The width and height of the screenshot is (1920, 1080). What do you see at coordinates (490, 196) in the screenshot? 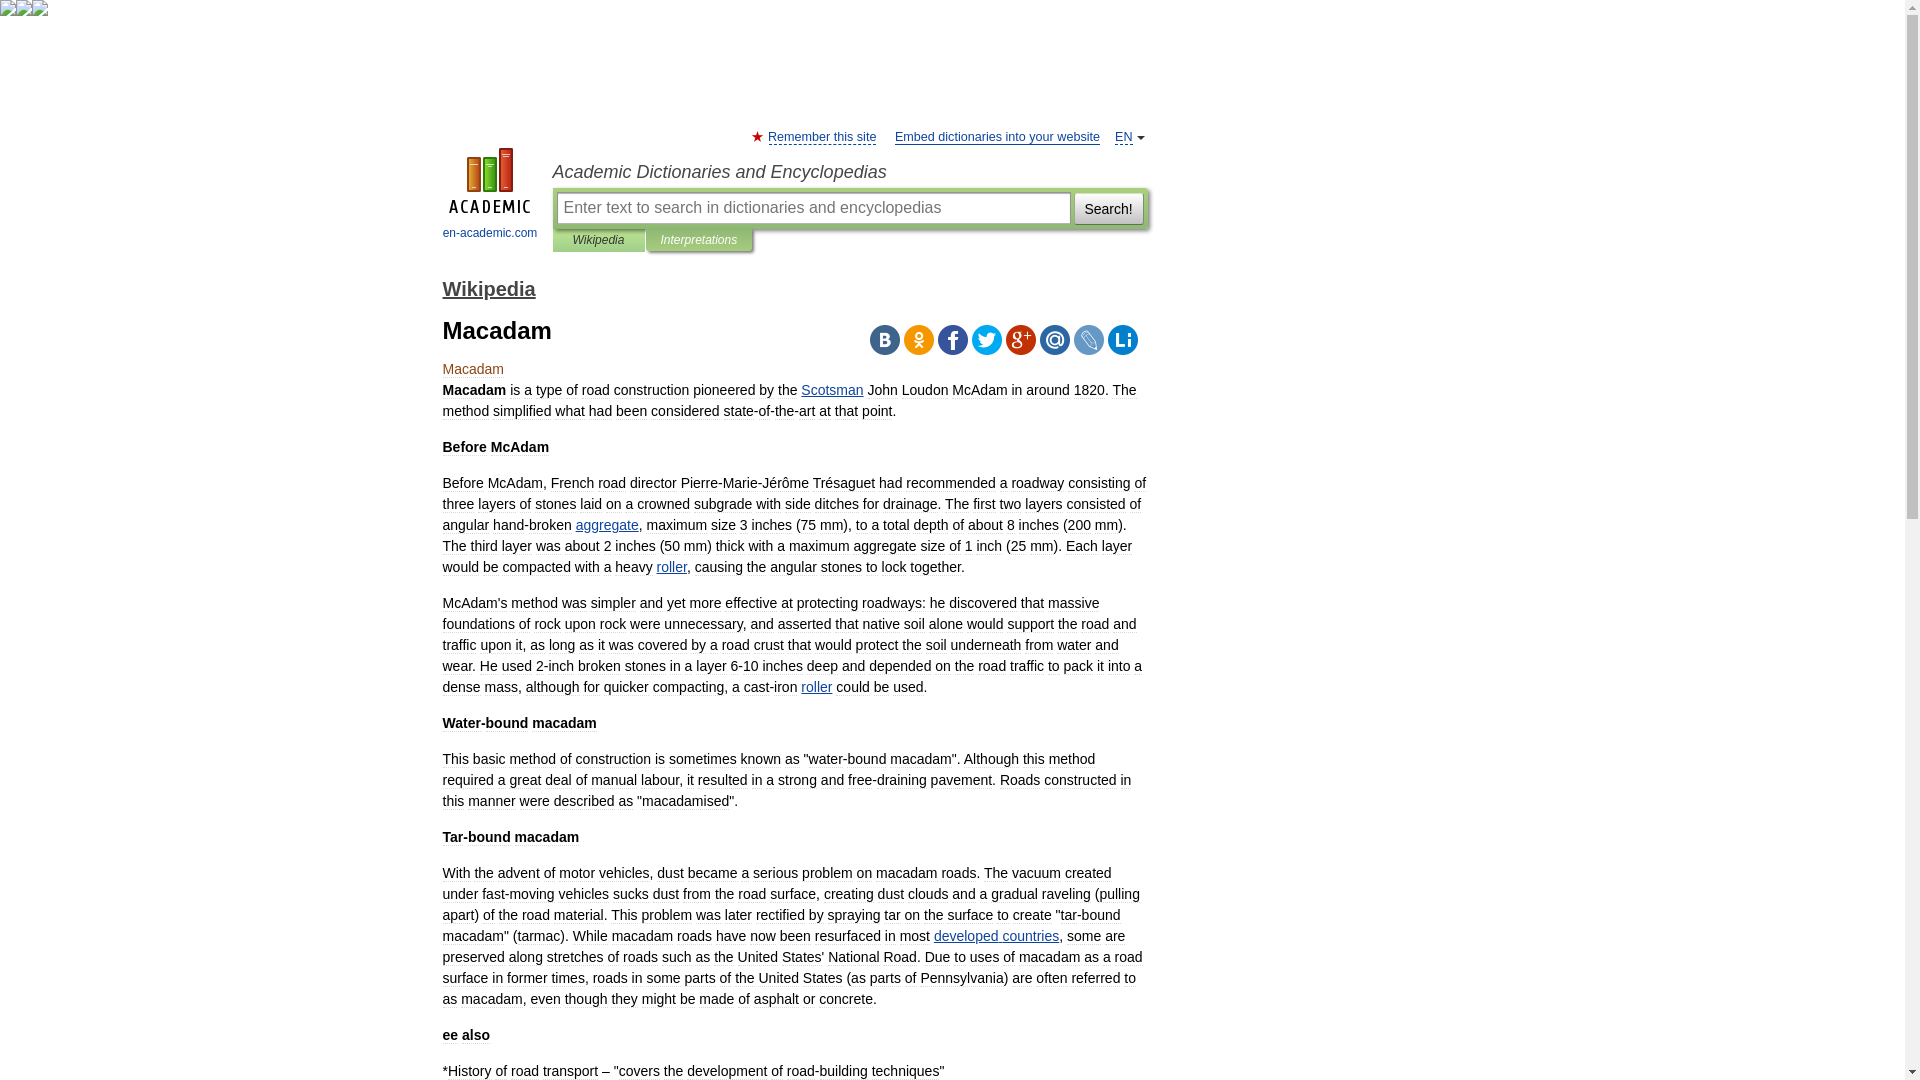
I see `en-academic.com` at bounding box center [490, 196].